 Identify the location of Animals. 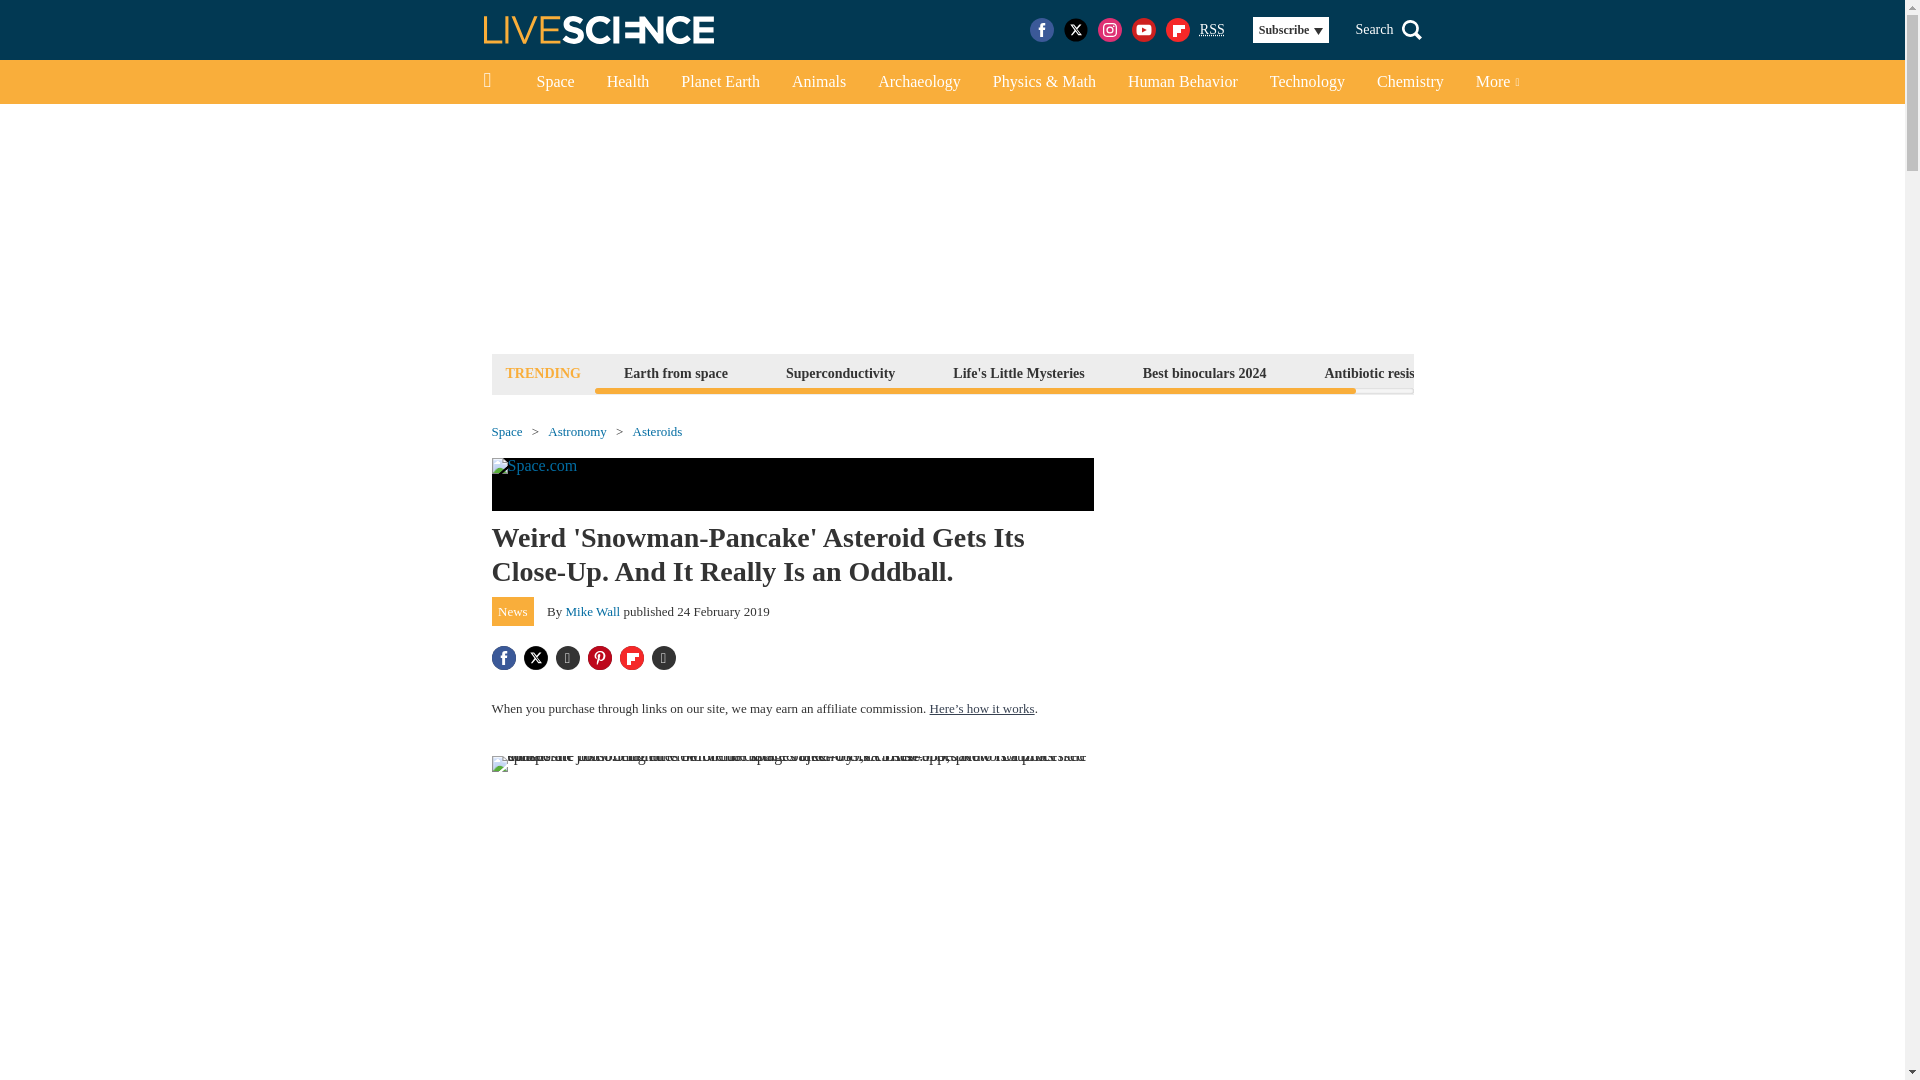
(818, 82).